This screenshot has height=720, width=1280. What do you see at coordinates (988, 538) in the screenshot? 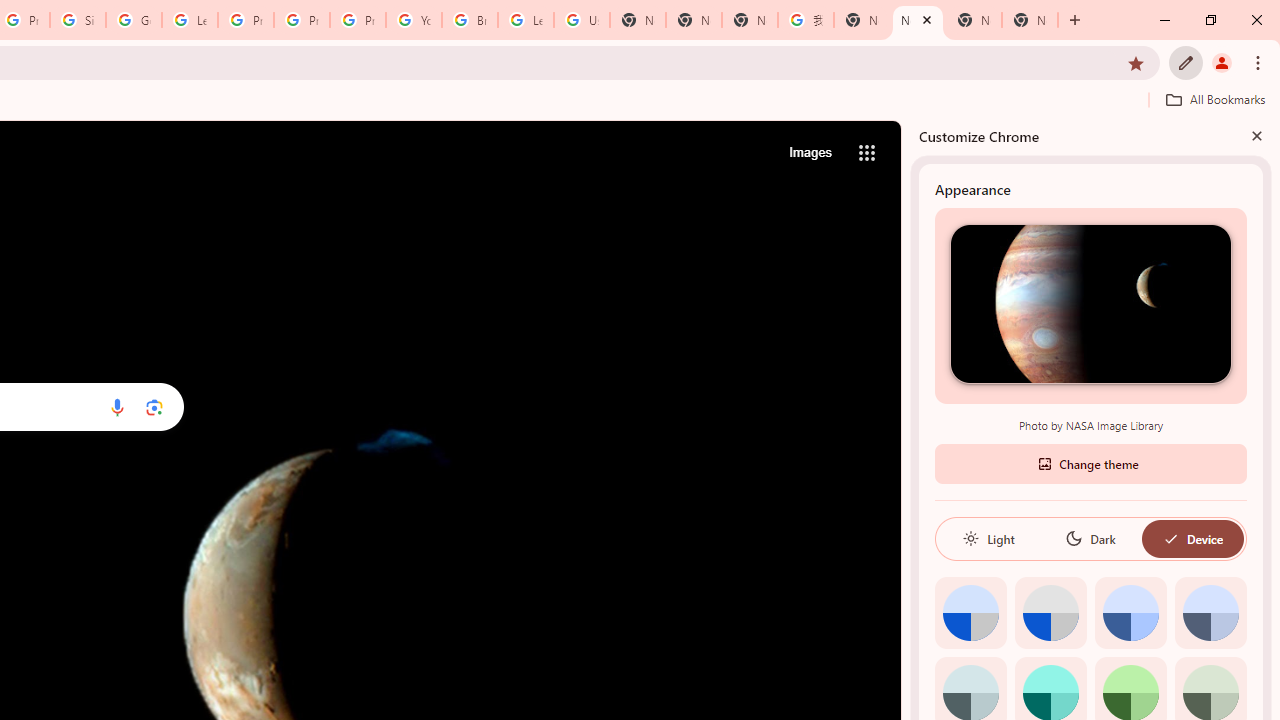
I see `Light` at bounding box center [988, 538].